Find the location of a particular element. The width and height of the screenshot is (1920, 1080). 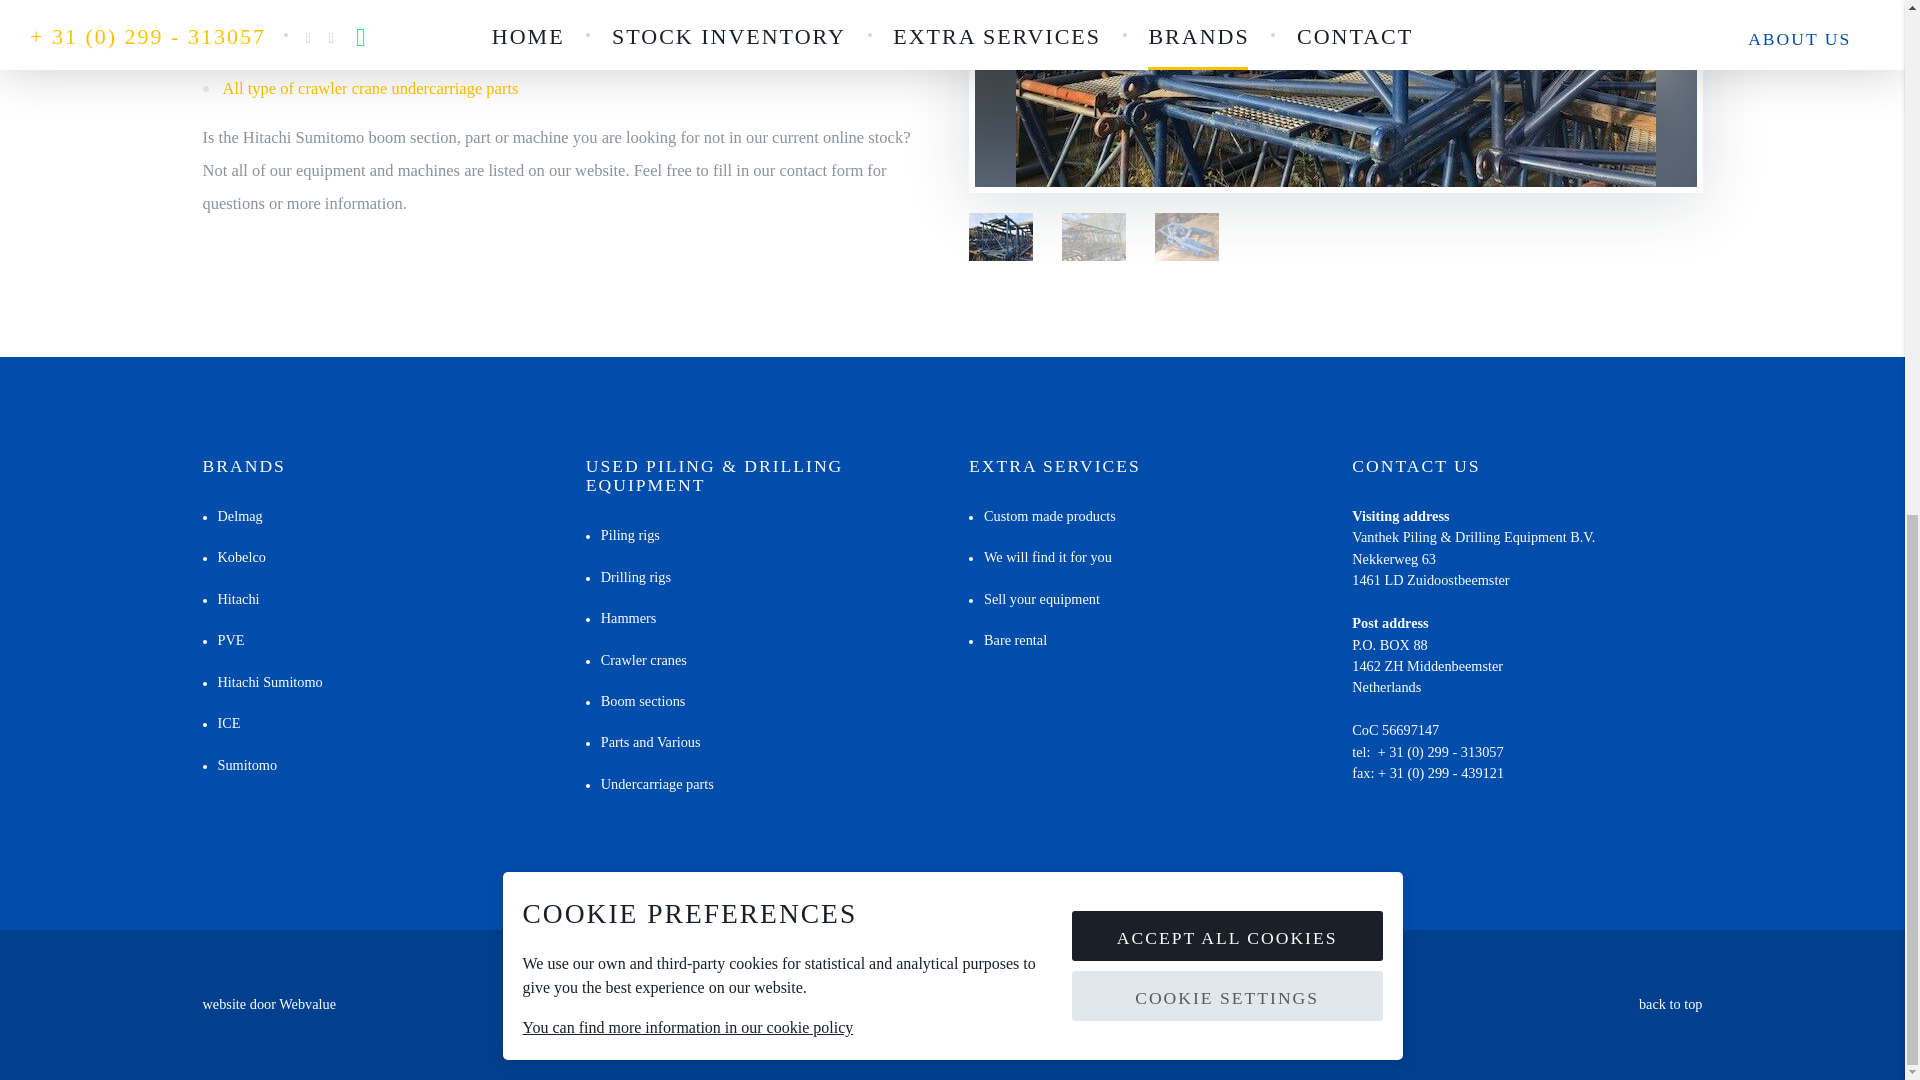

All type of crawler crane undercarriage parts is located at coordinates (370, 88).